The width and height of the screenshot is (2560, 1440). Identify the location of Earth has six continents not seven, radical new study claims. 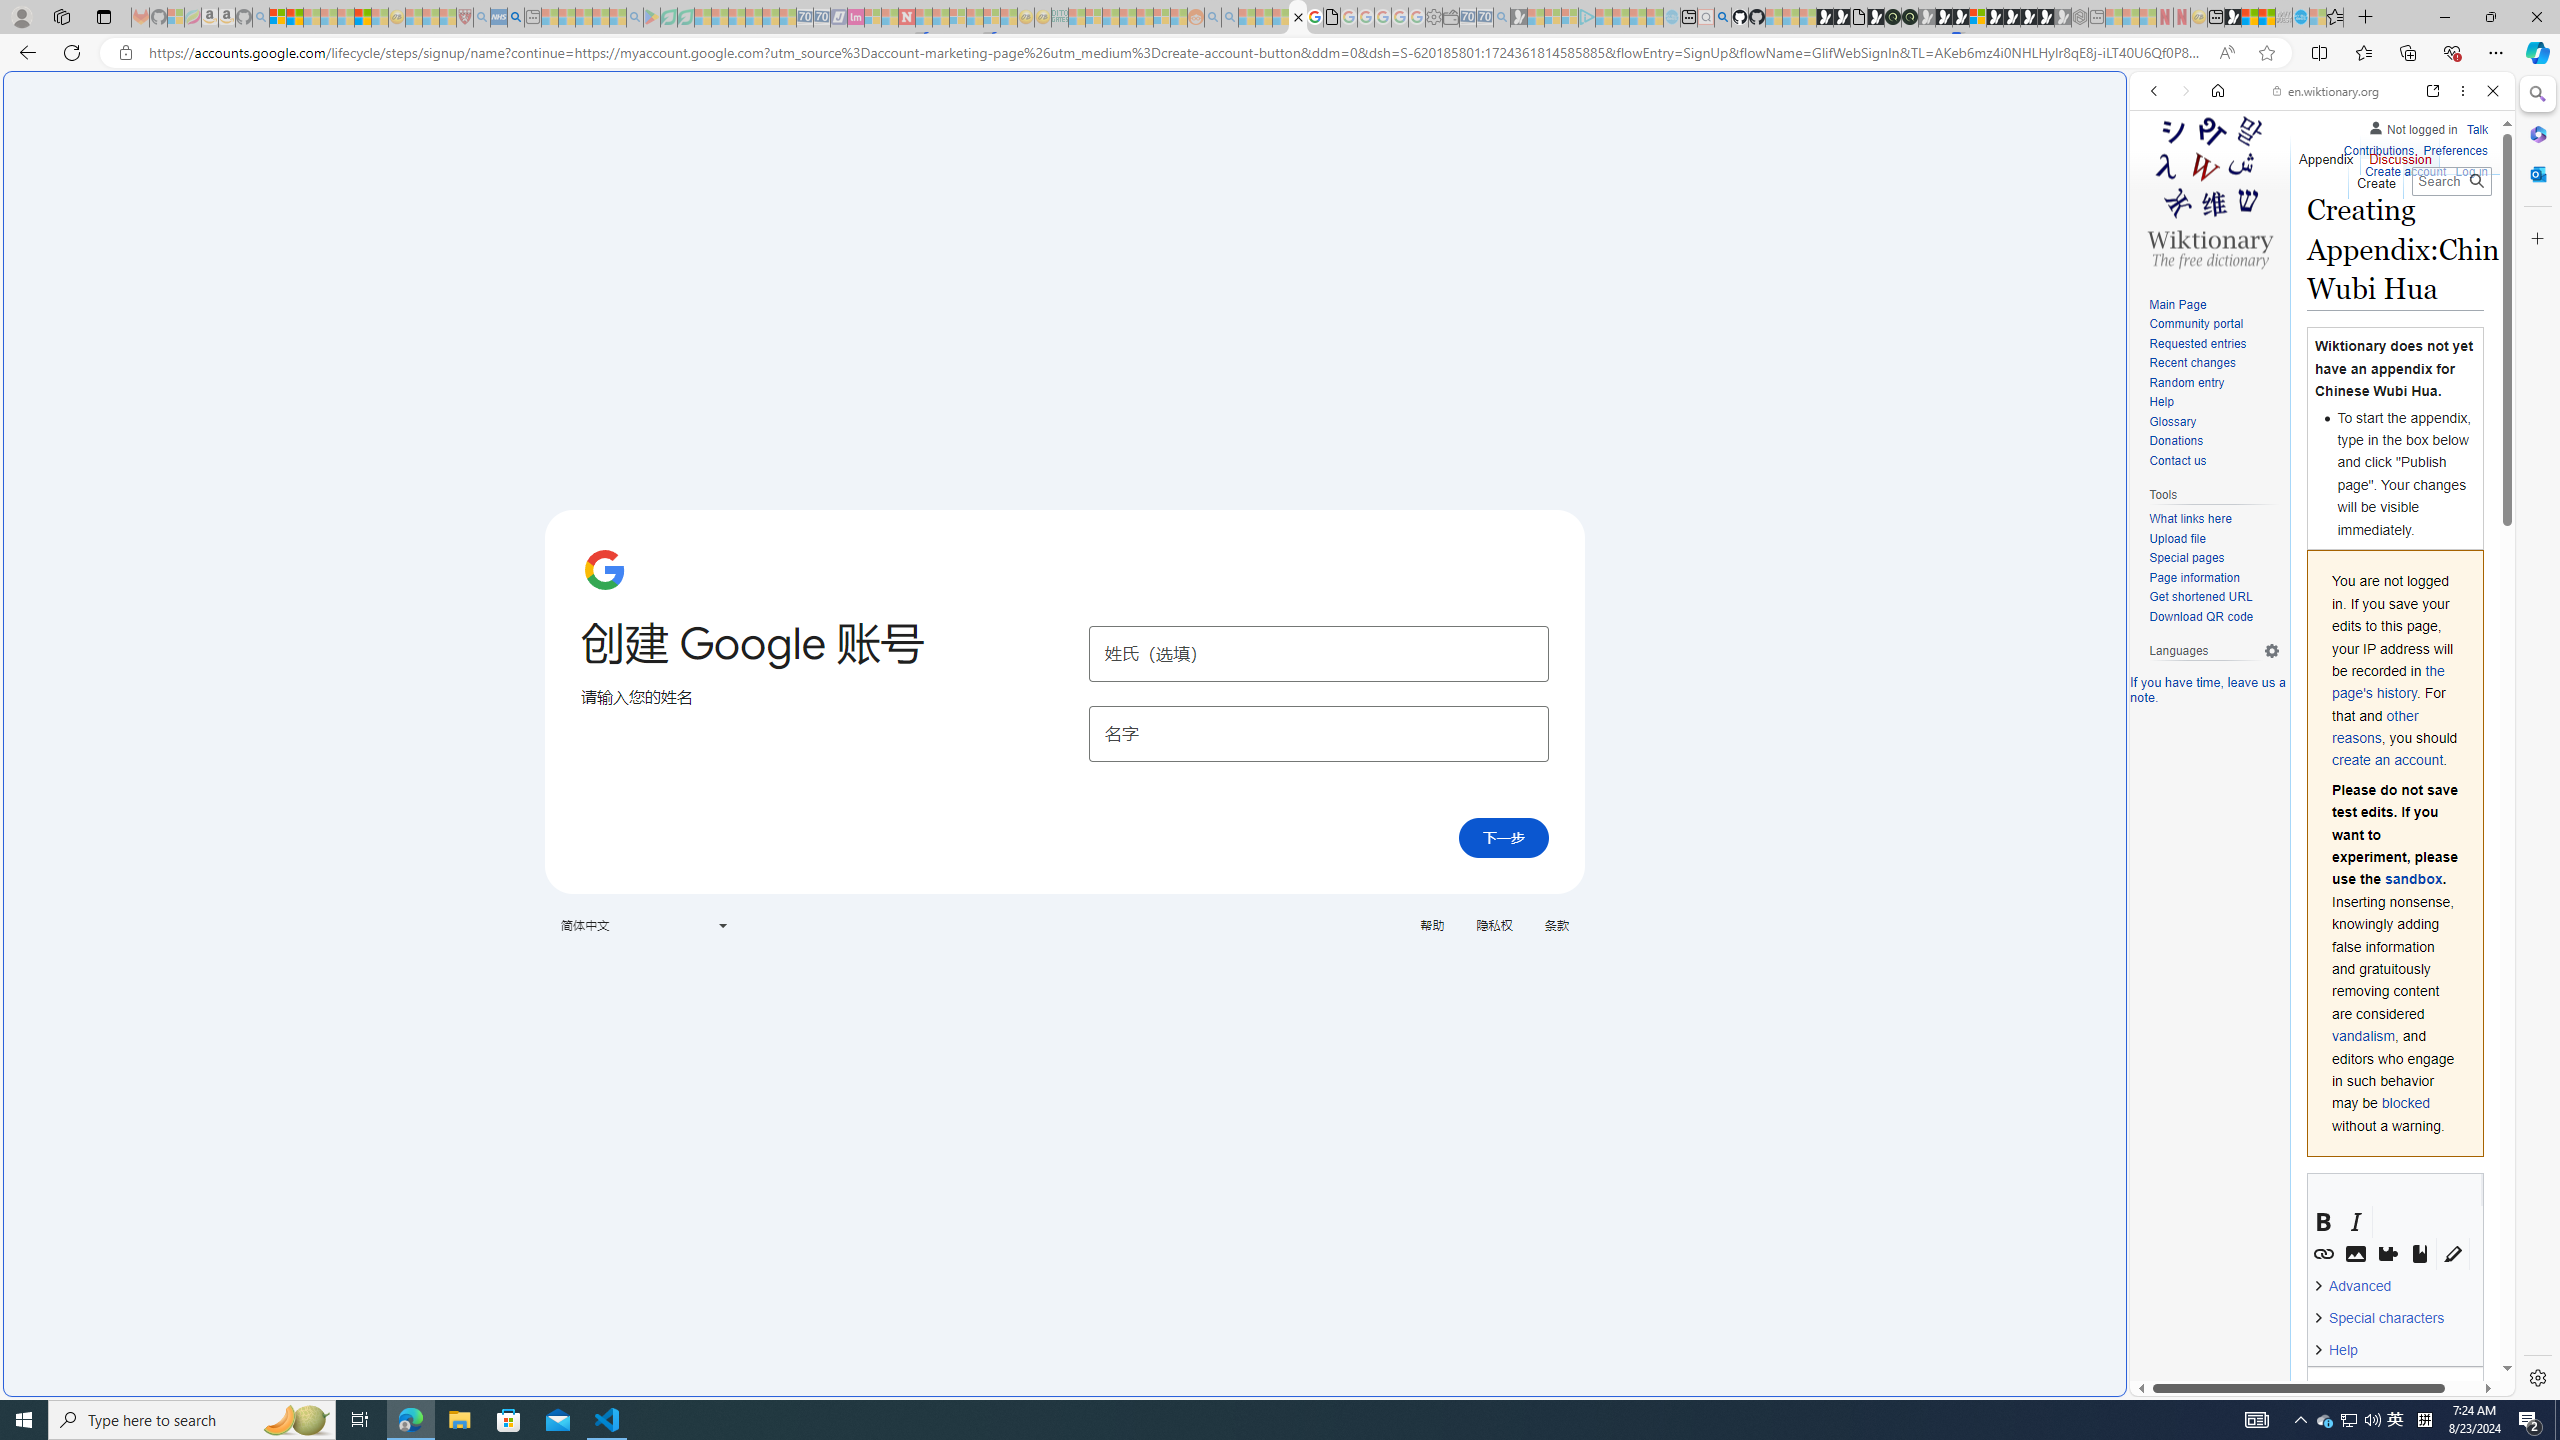
(2266, 17).